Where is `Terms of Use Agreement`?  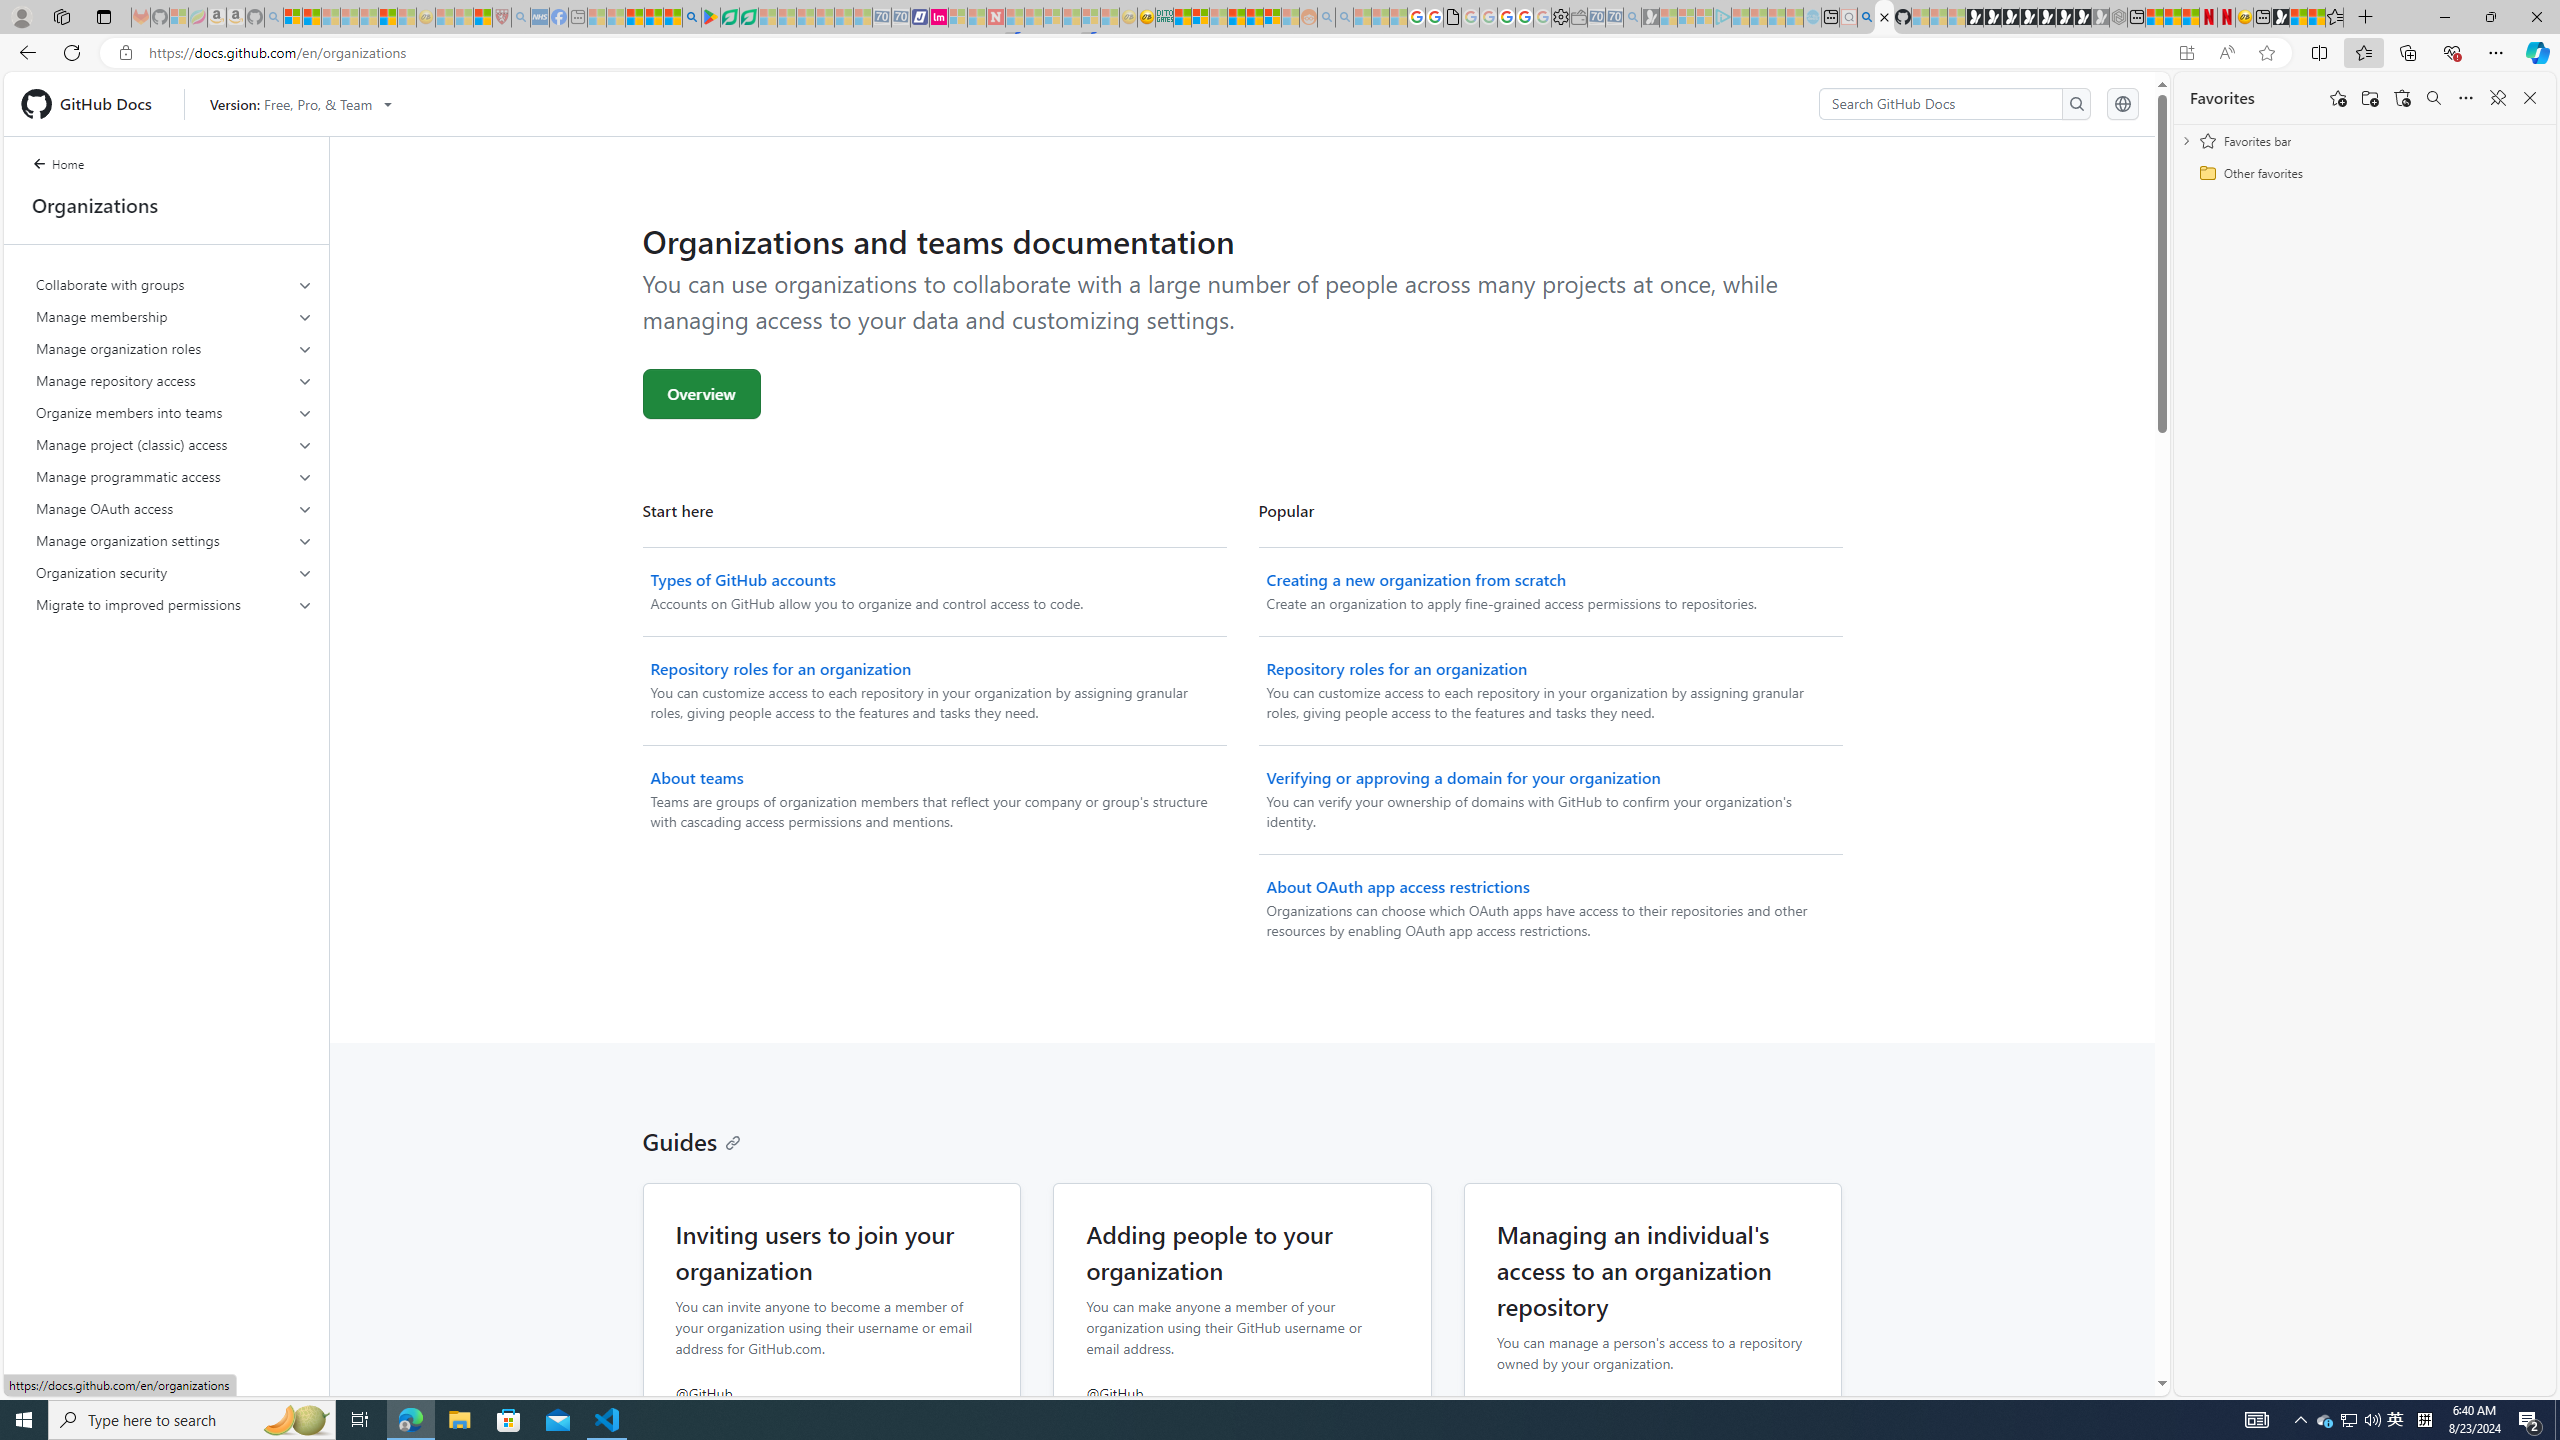
Terms of Use Agreement is located at coordinates (729, 17).